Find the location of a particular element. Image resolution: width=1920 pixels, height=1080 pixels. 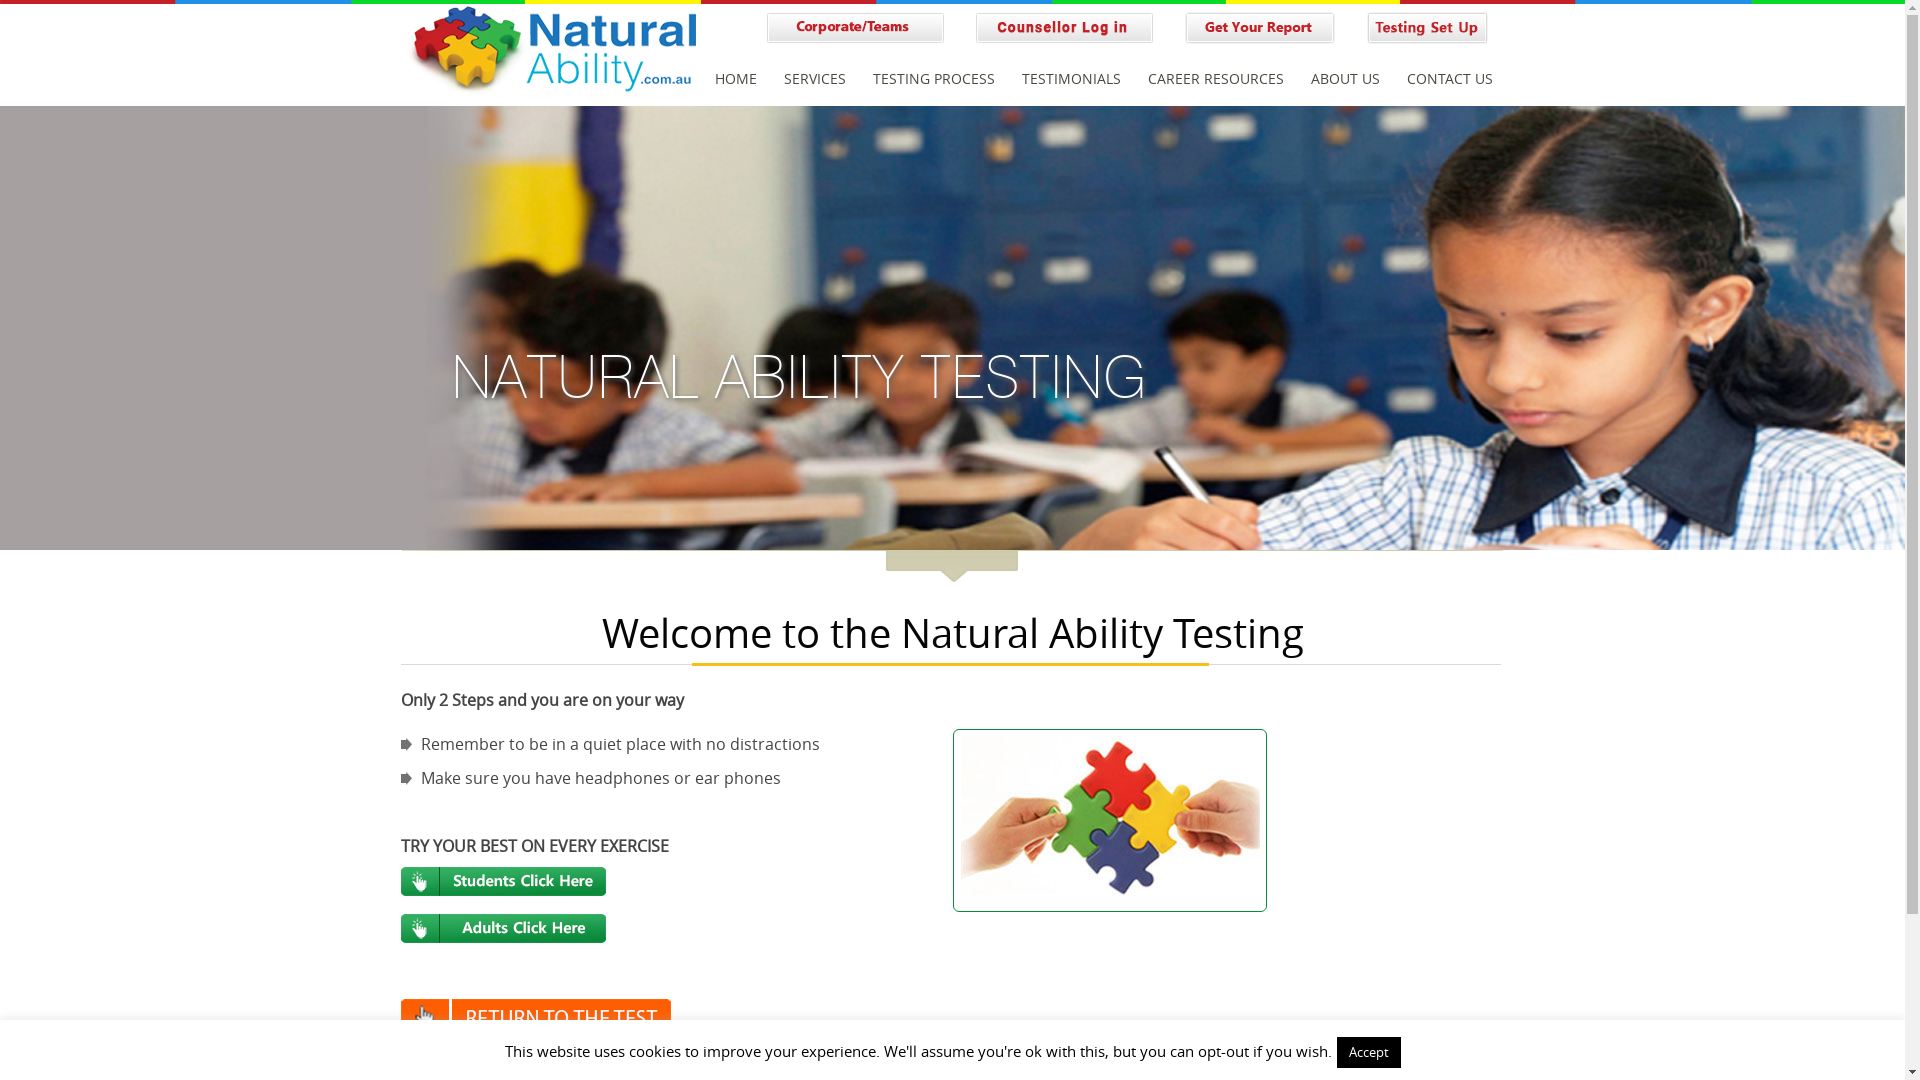

CONTACT US is located at coordinates (1449, 78).